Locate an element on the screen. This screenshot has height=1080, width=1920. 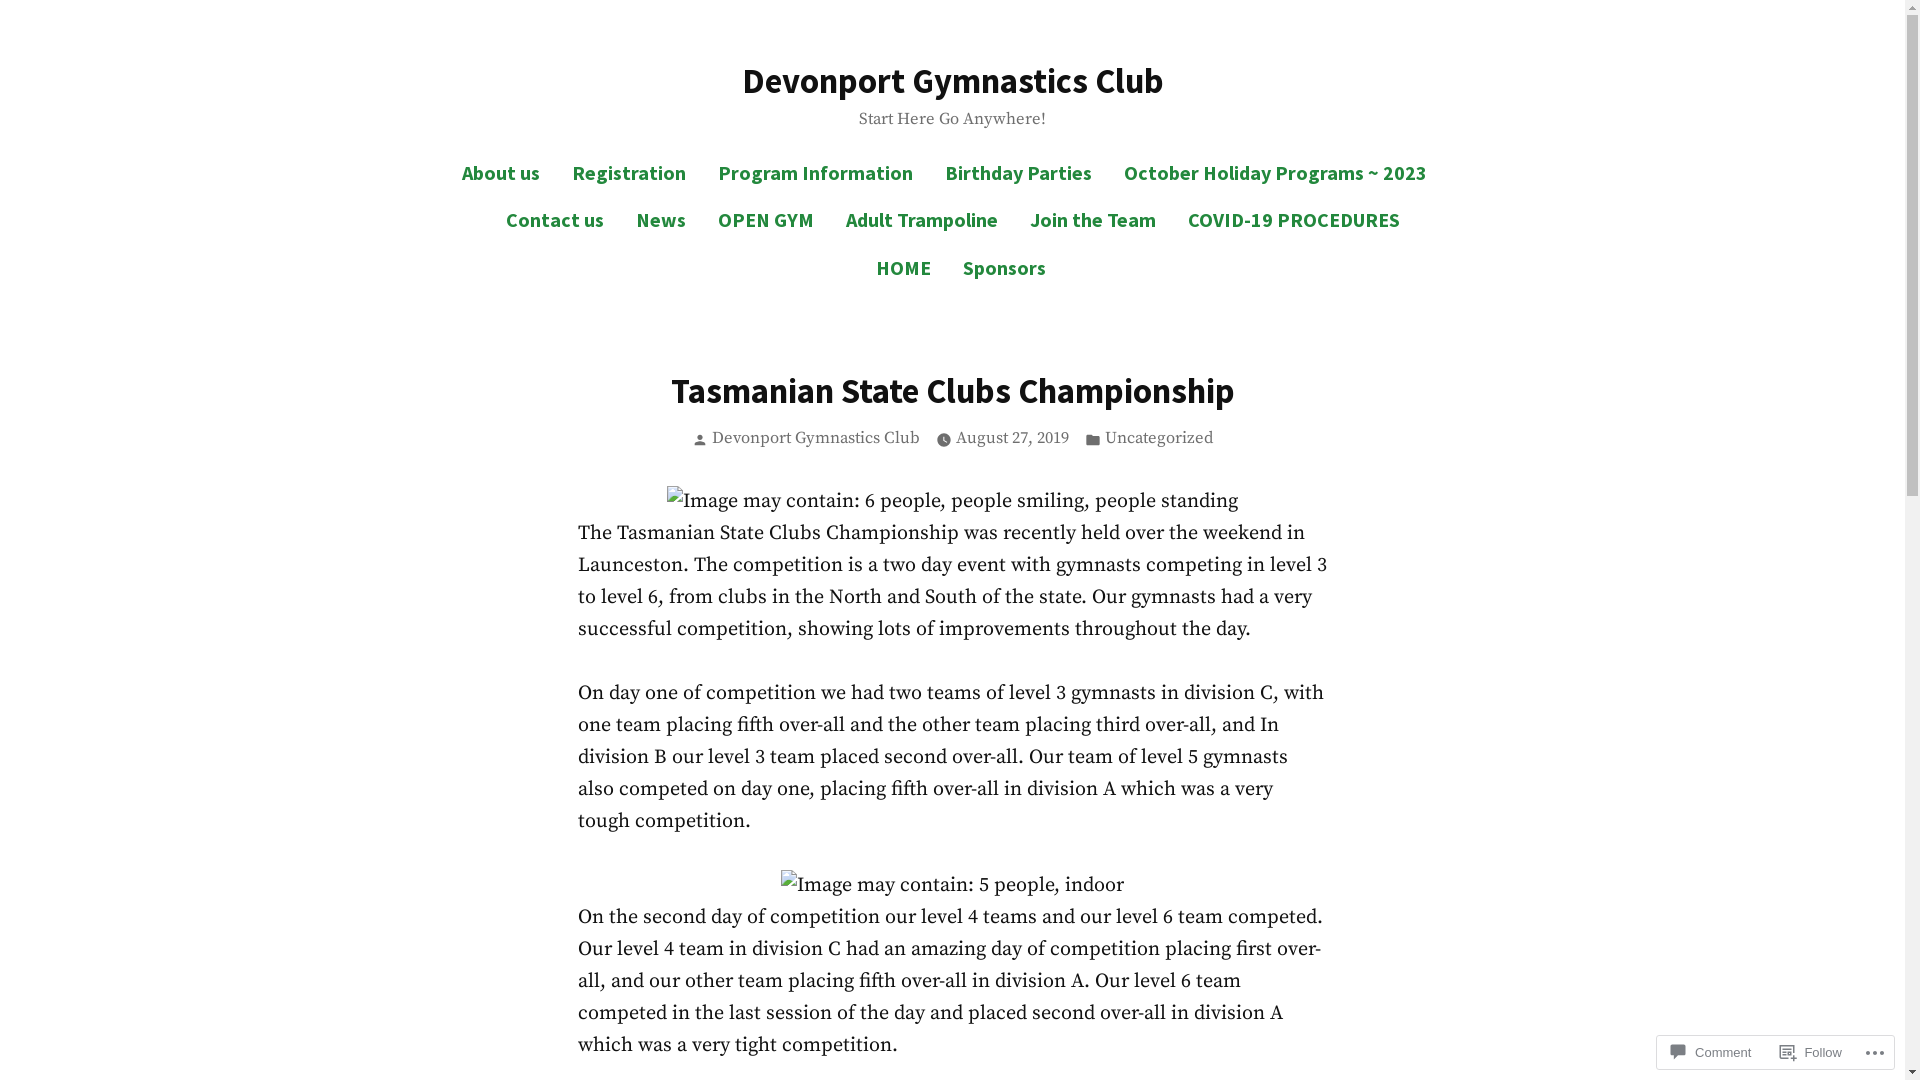
Sponsors is located at coordinates (996, 268).